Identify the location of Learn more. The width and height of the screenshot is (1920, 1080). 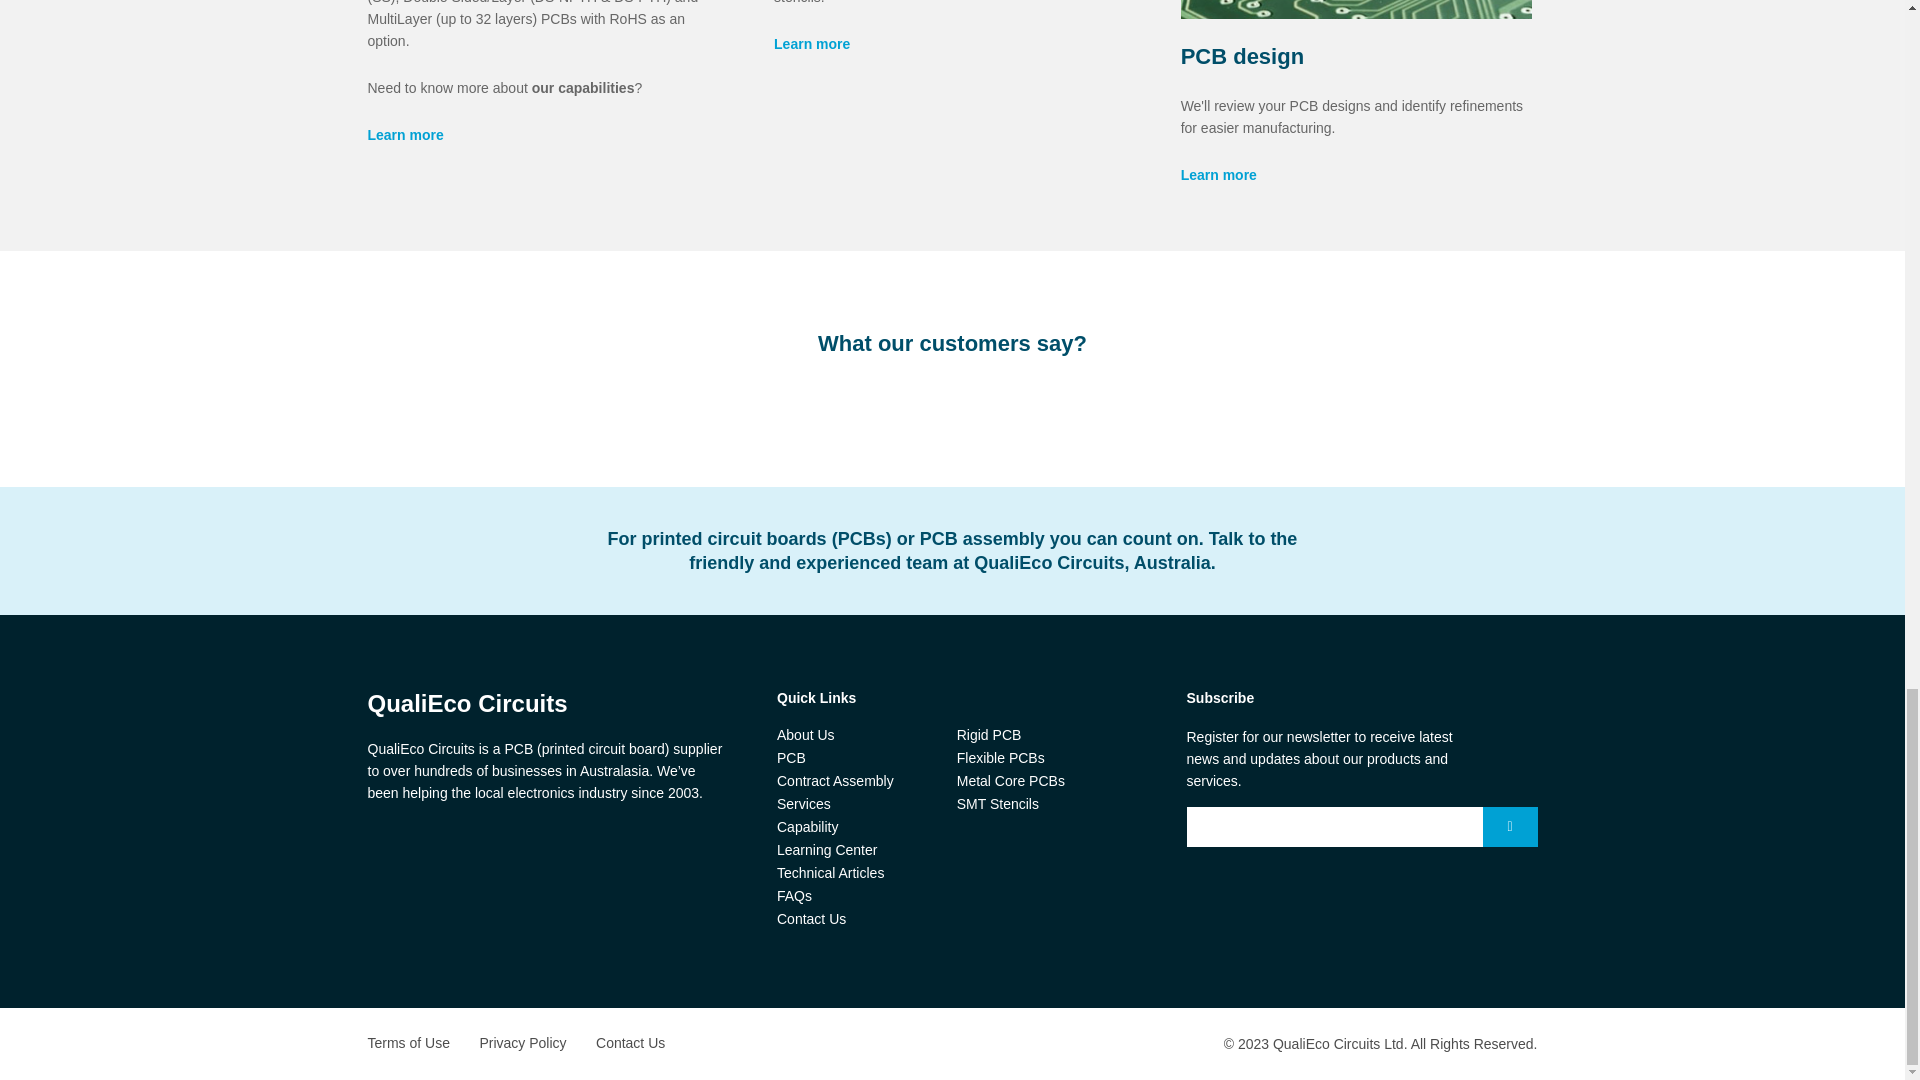
(1218, 174).